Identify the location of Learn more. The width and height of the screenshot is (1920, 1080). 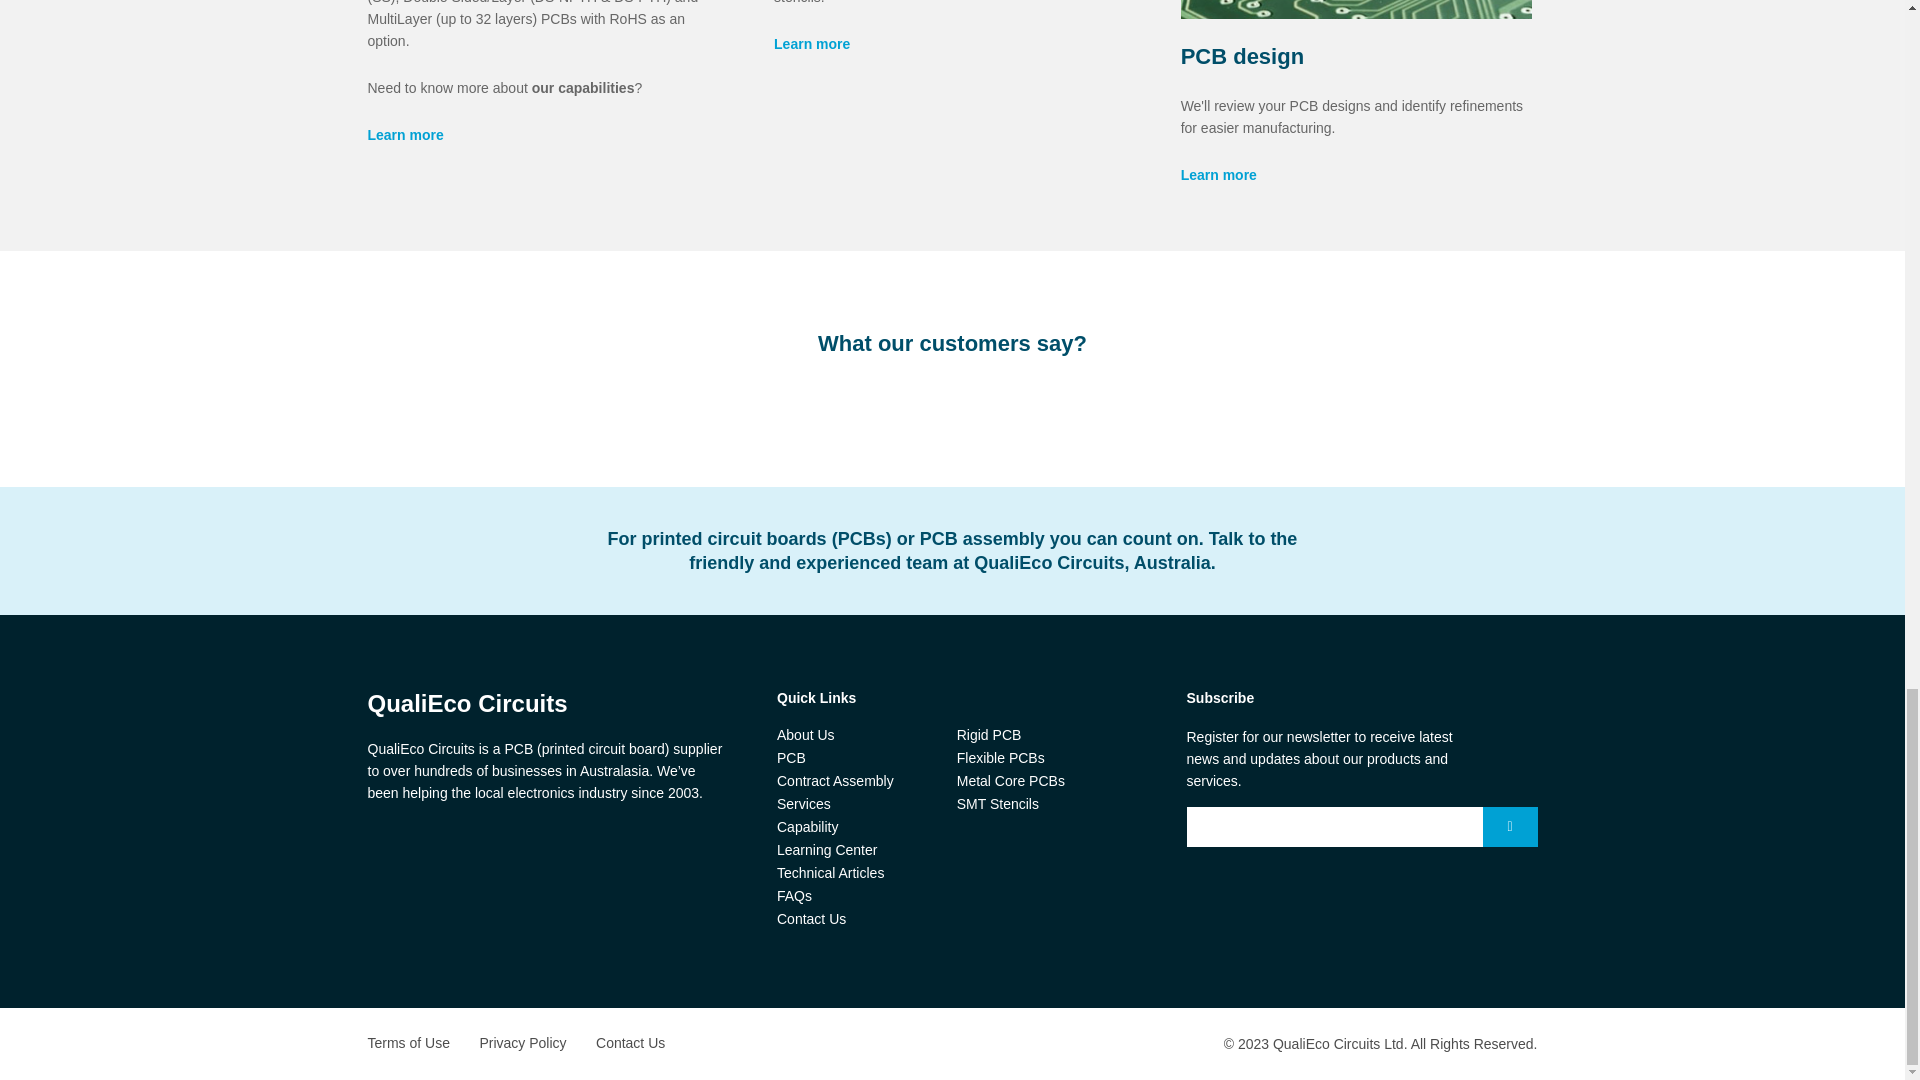
(1218, 174).